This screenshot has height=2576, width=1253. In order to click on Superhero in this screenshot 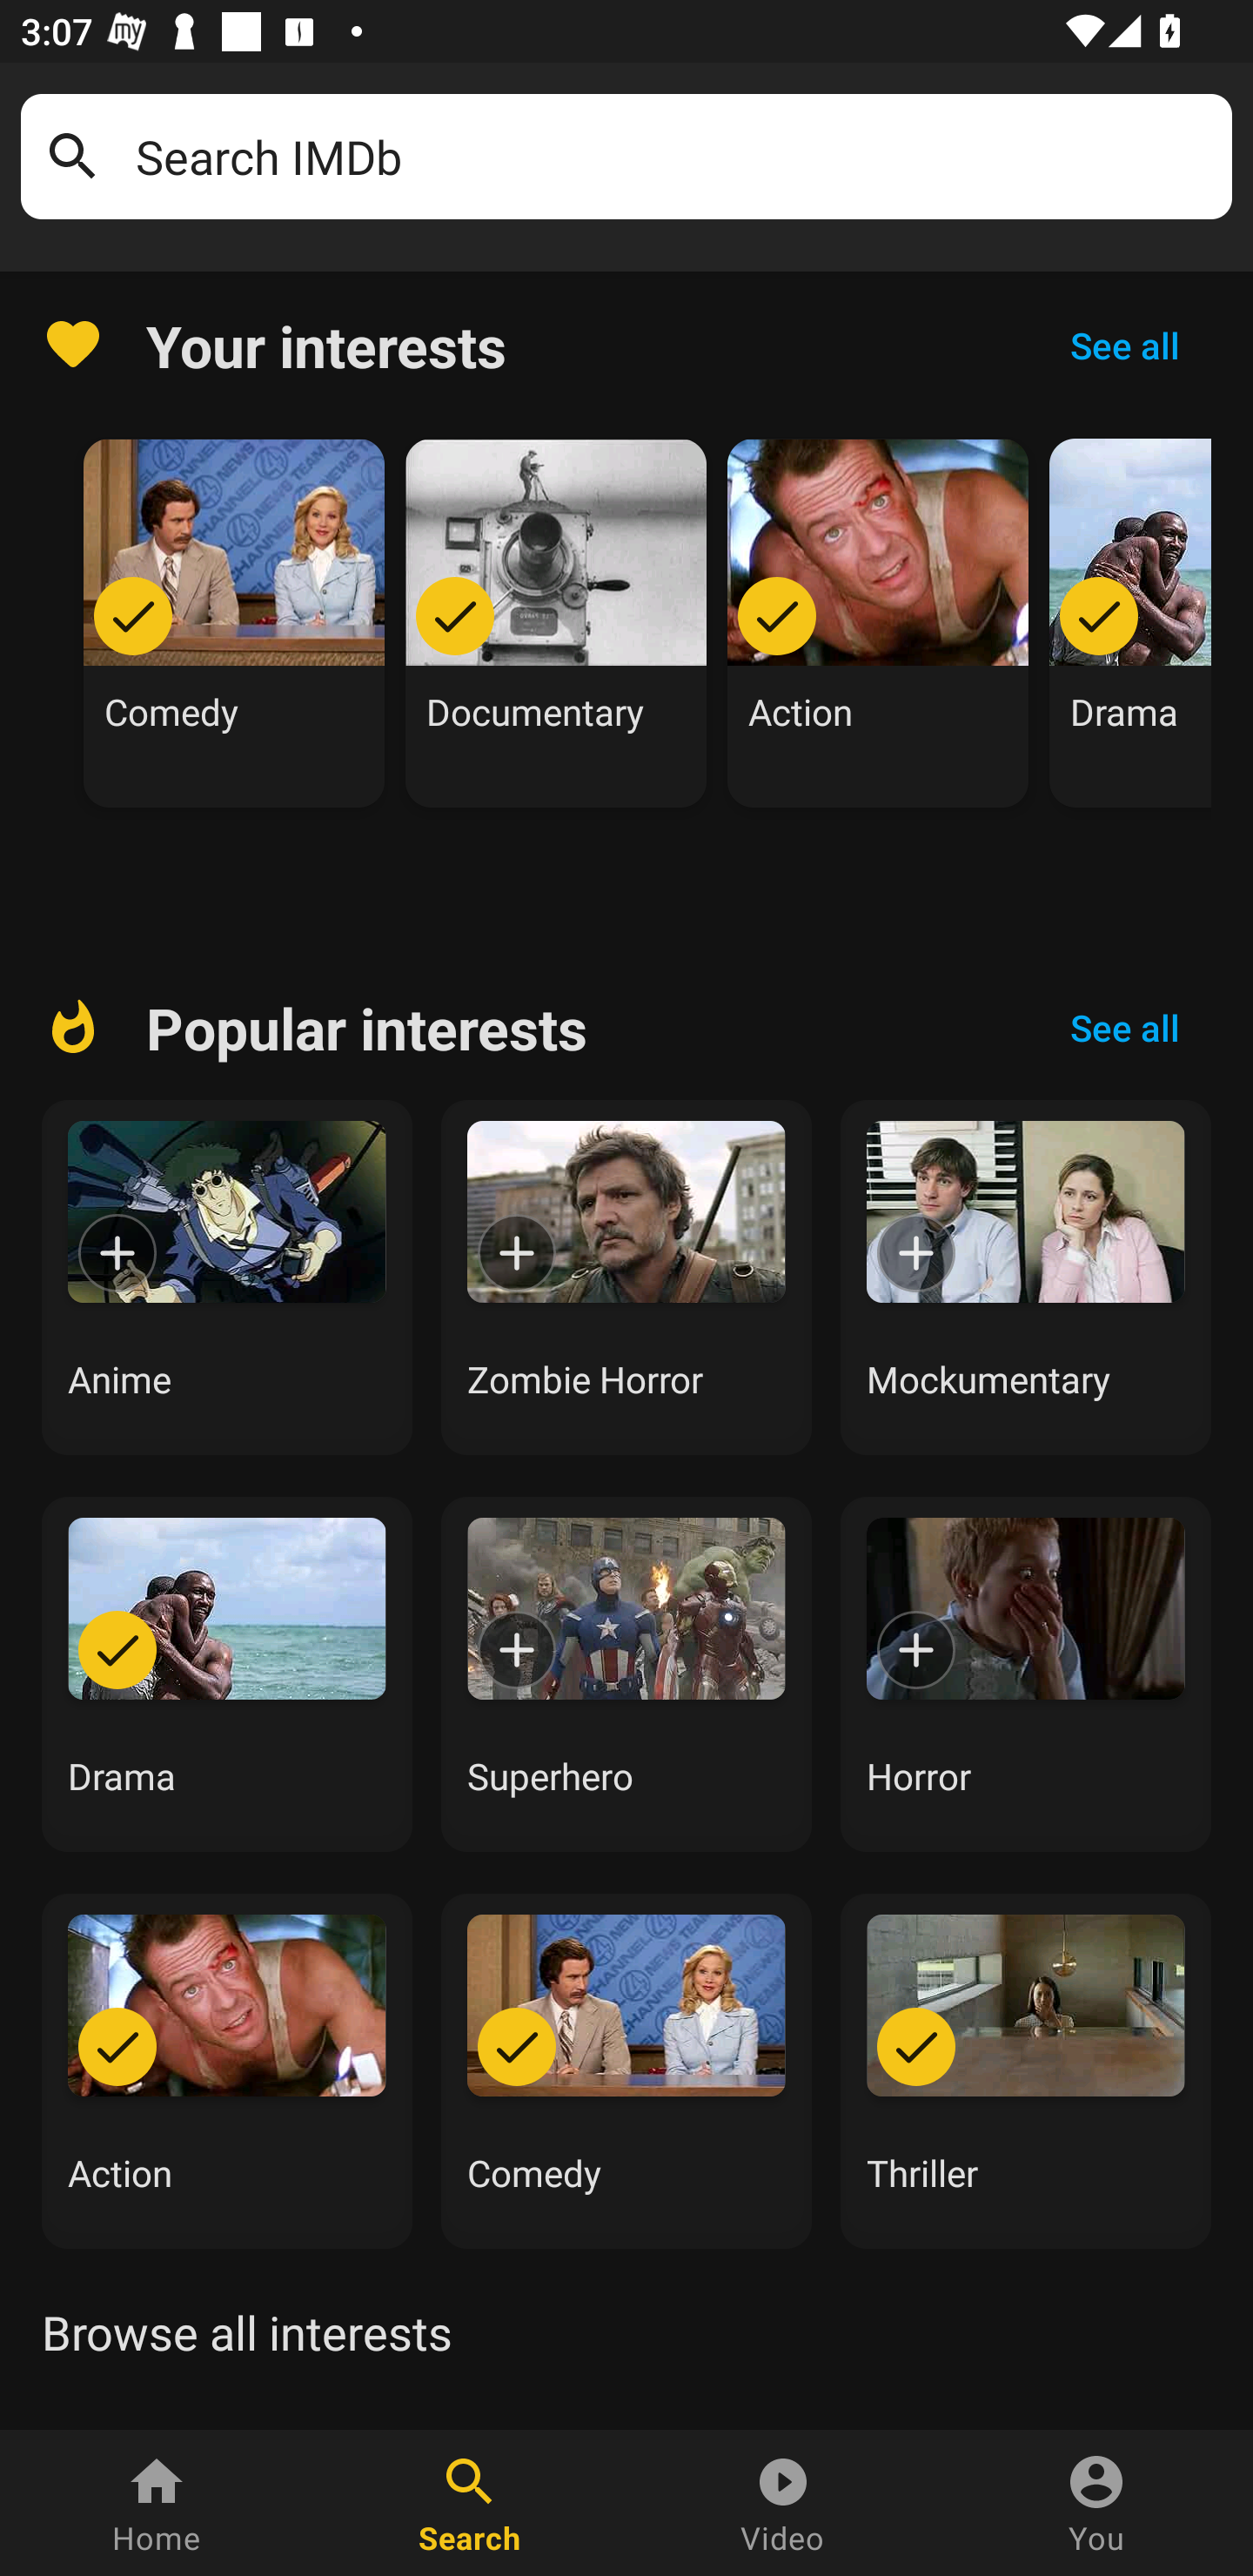, I will do `click(626, 1674)`.